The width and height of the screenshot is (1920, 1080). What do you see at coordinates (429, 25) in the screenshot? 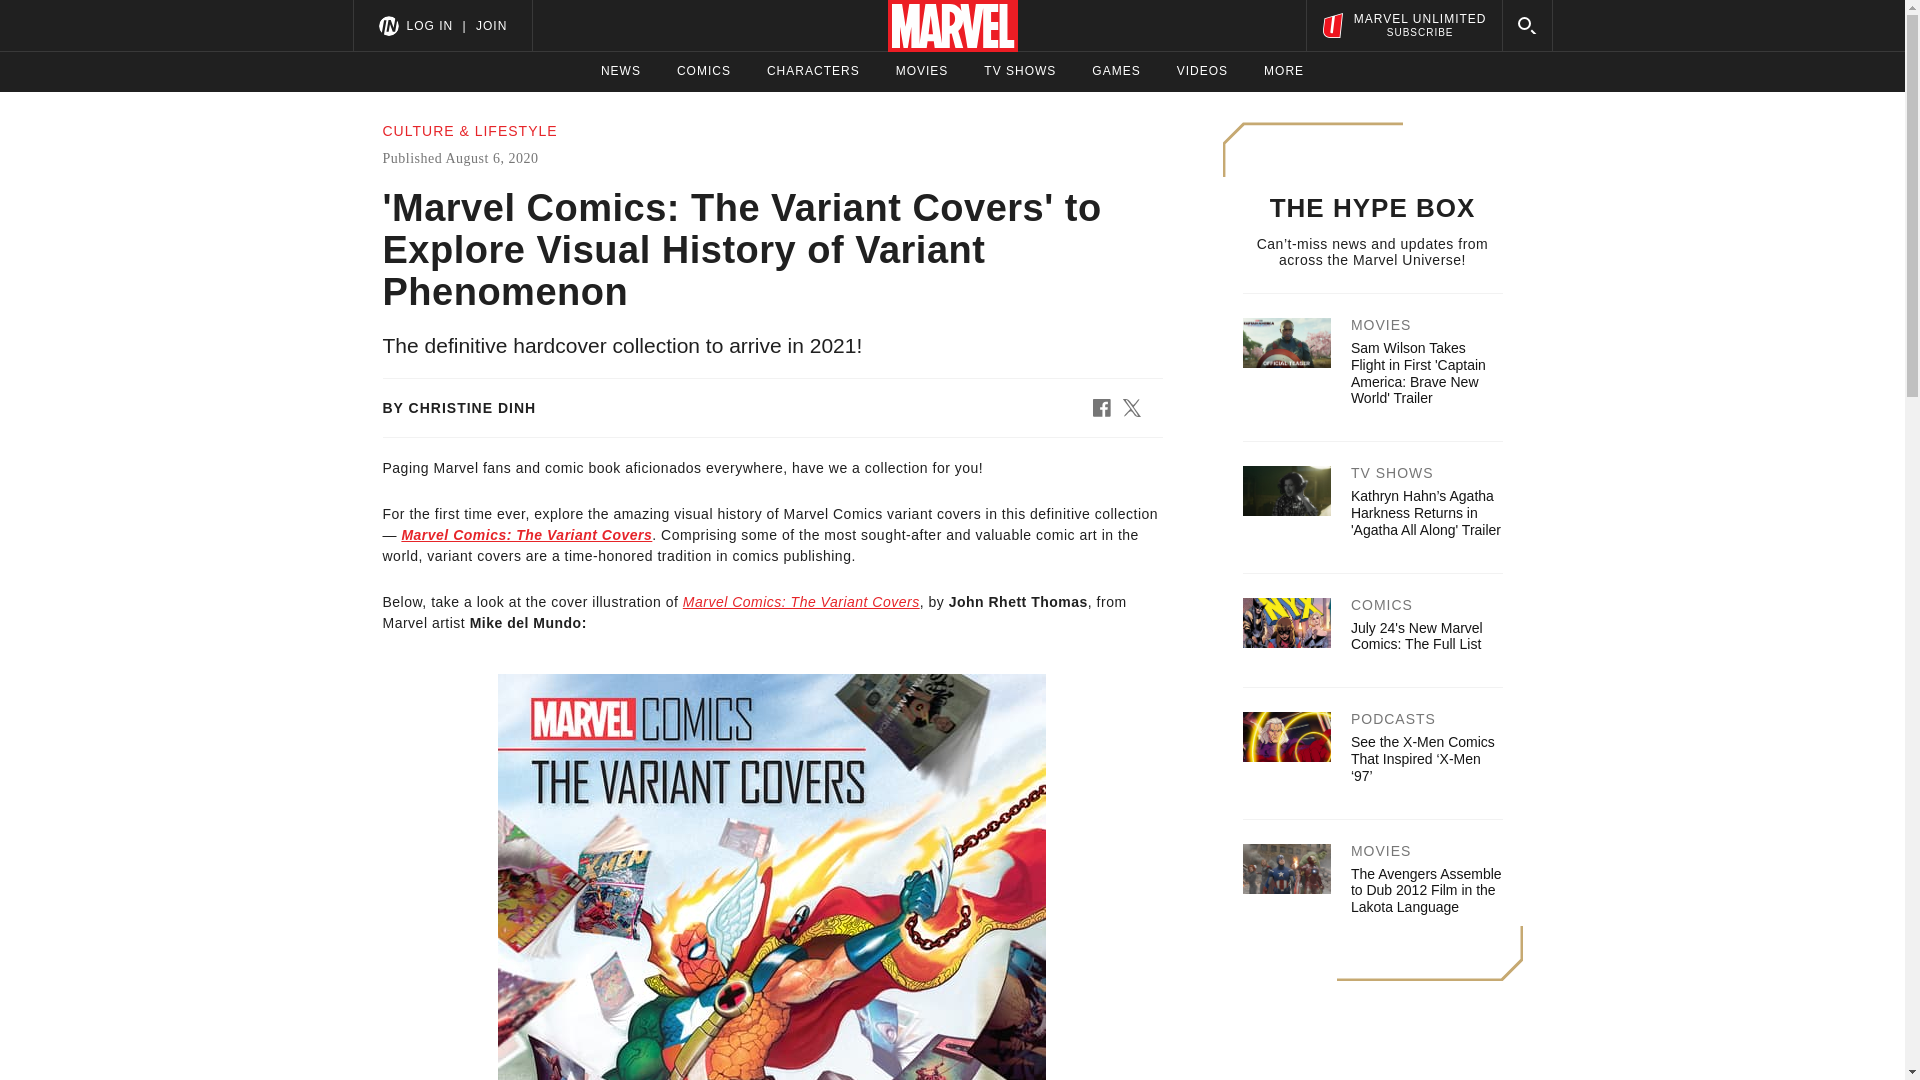
I see `CHARACTERS` at bounding box center [429, 25].